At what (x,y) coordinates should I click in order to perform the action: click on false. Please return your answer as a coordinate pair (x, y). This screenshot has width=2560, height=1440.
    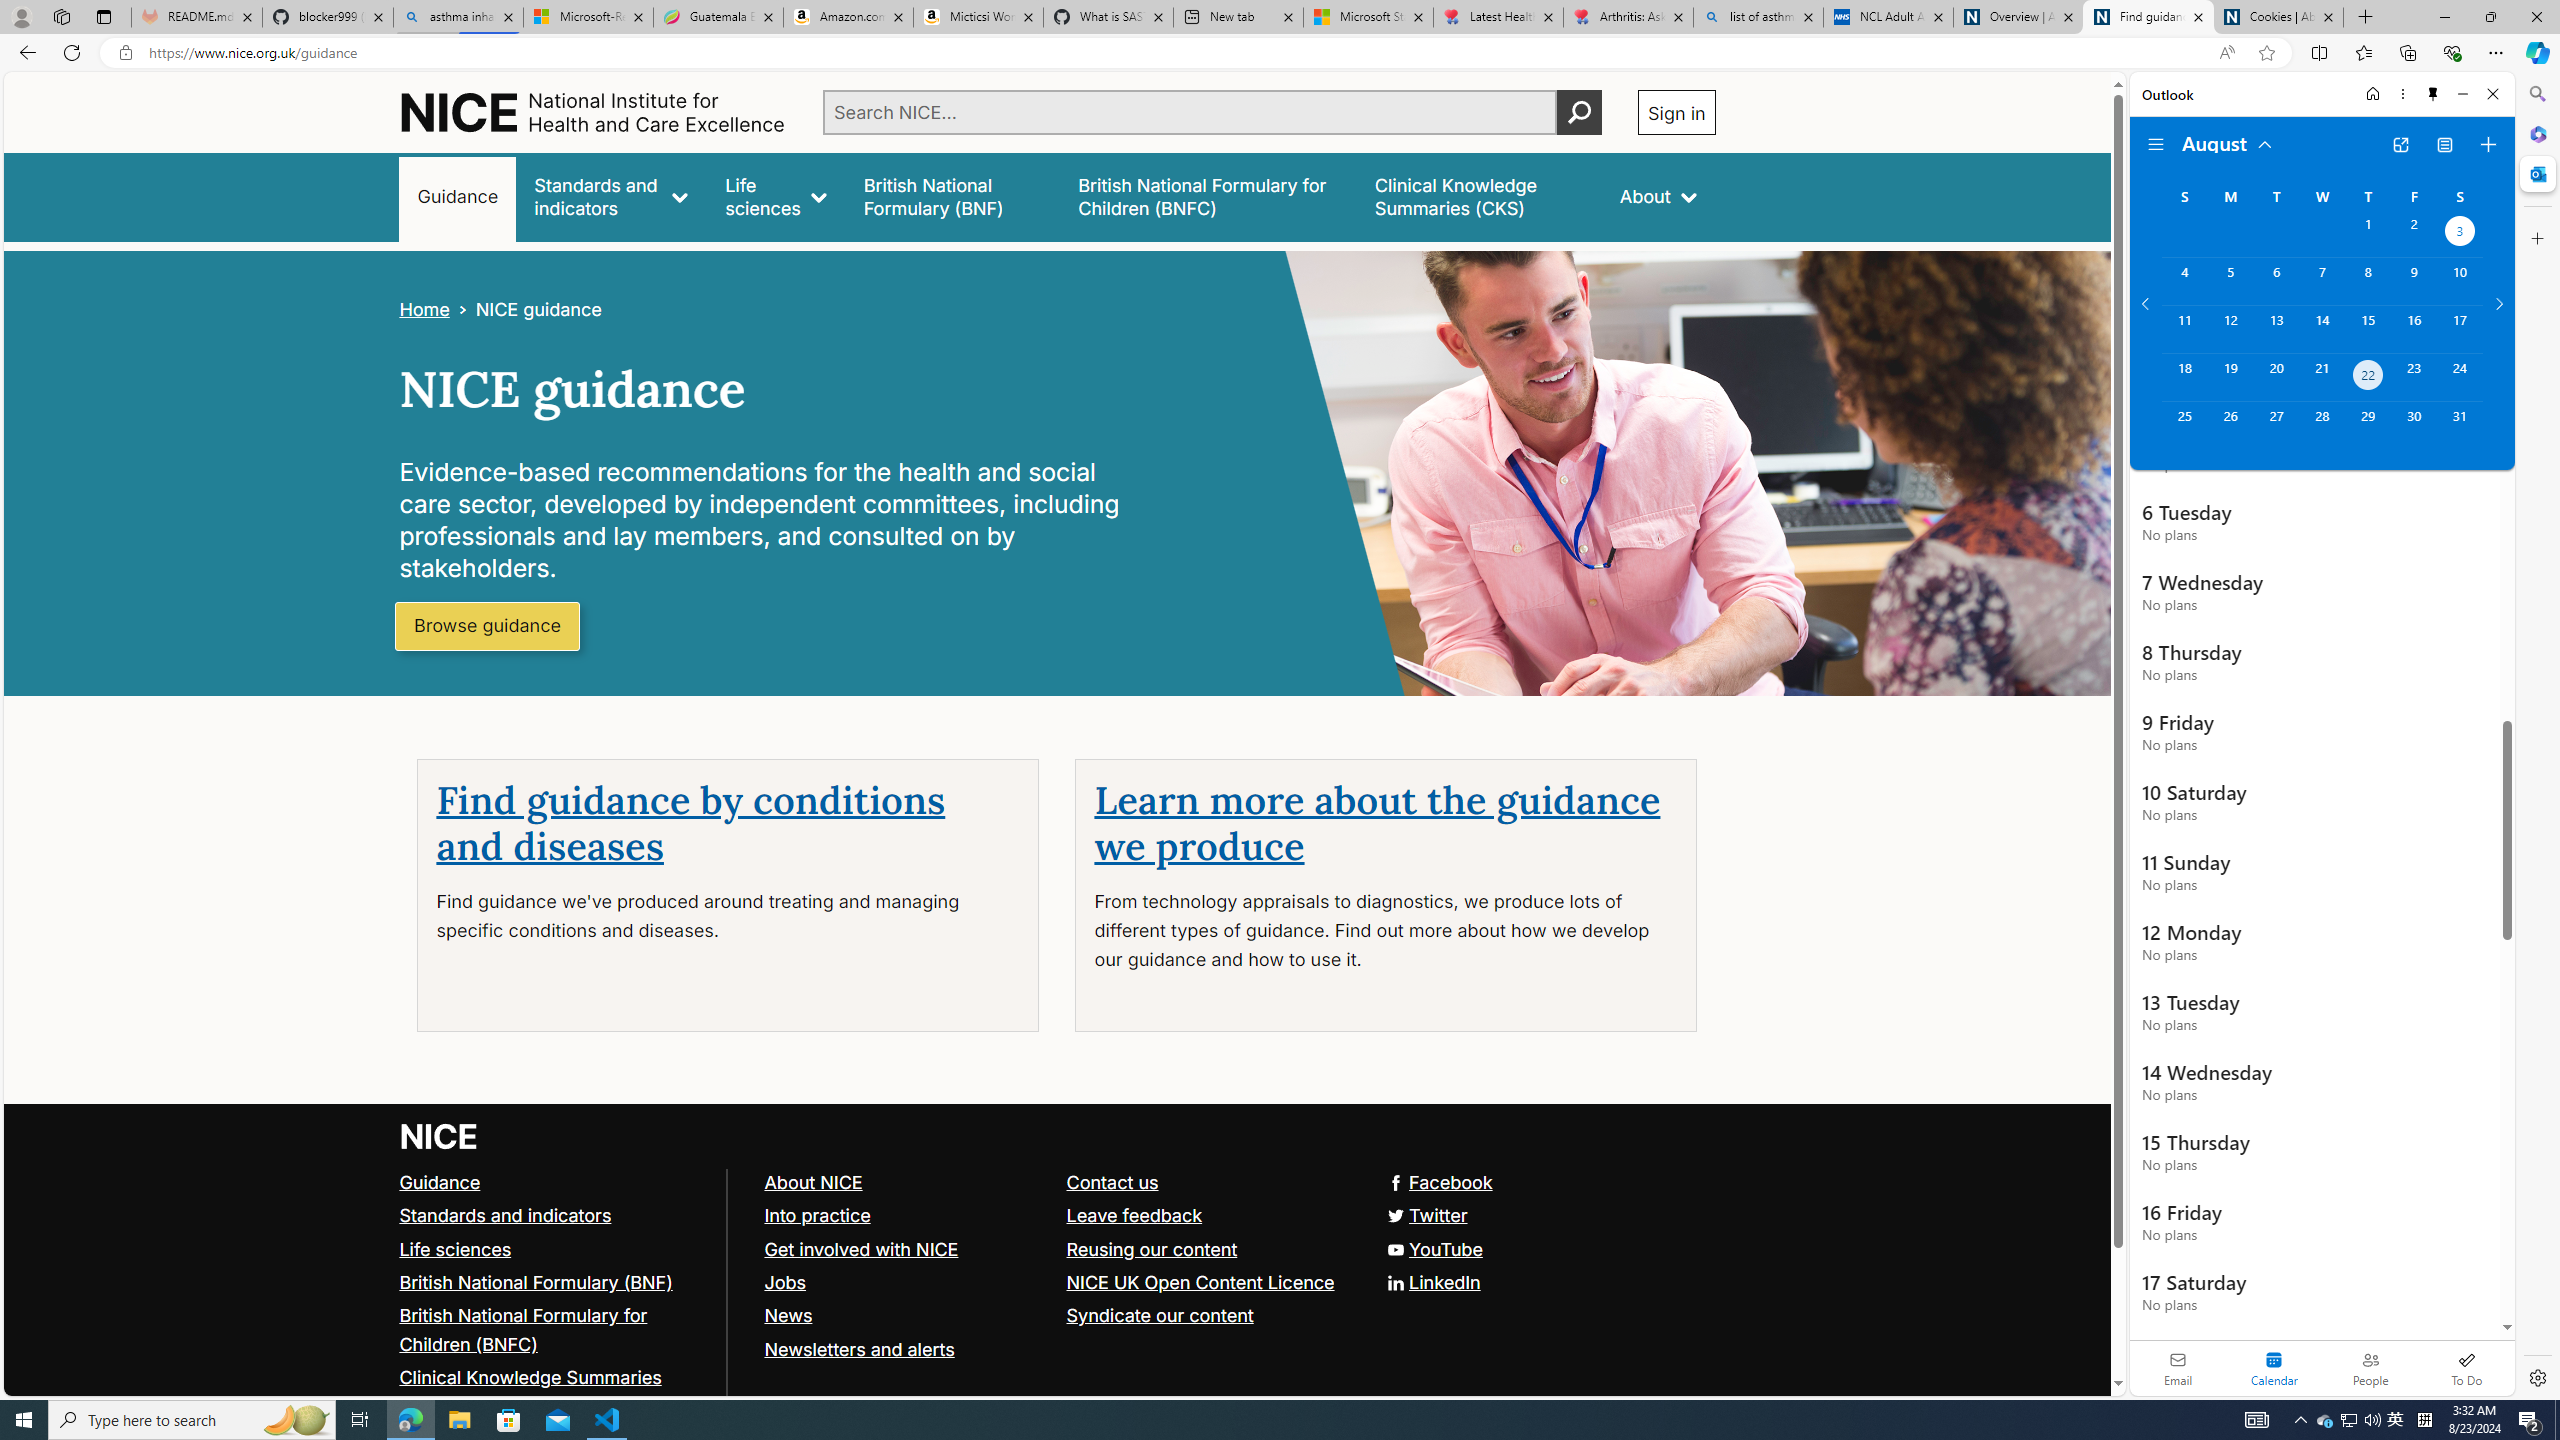
    Looking at the image, I should click on (1479, 196).